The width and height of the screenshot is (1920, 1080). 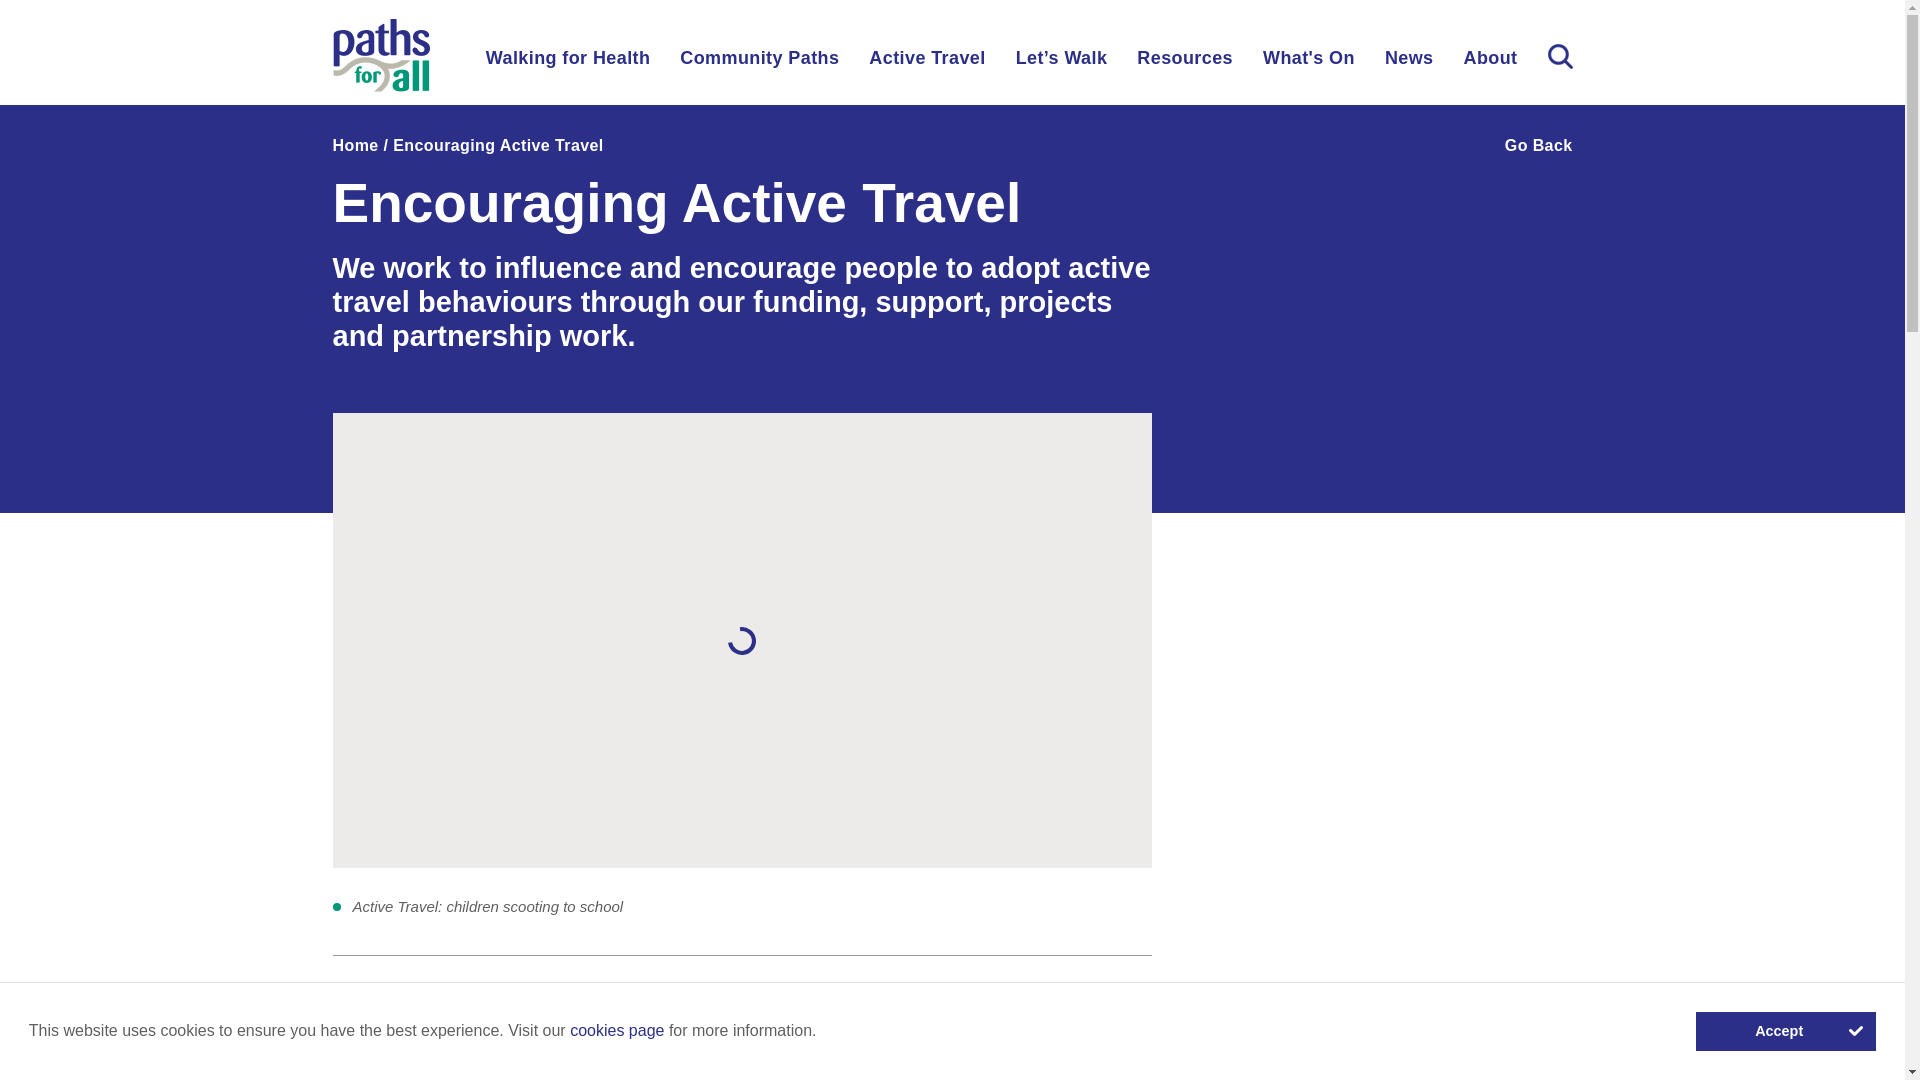 I want to click on Accept, so click(x=1785, y=1031).